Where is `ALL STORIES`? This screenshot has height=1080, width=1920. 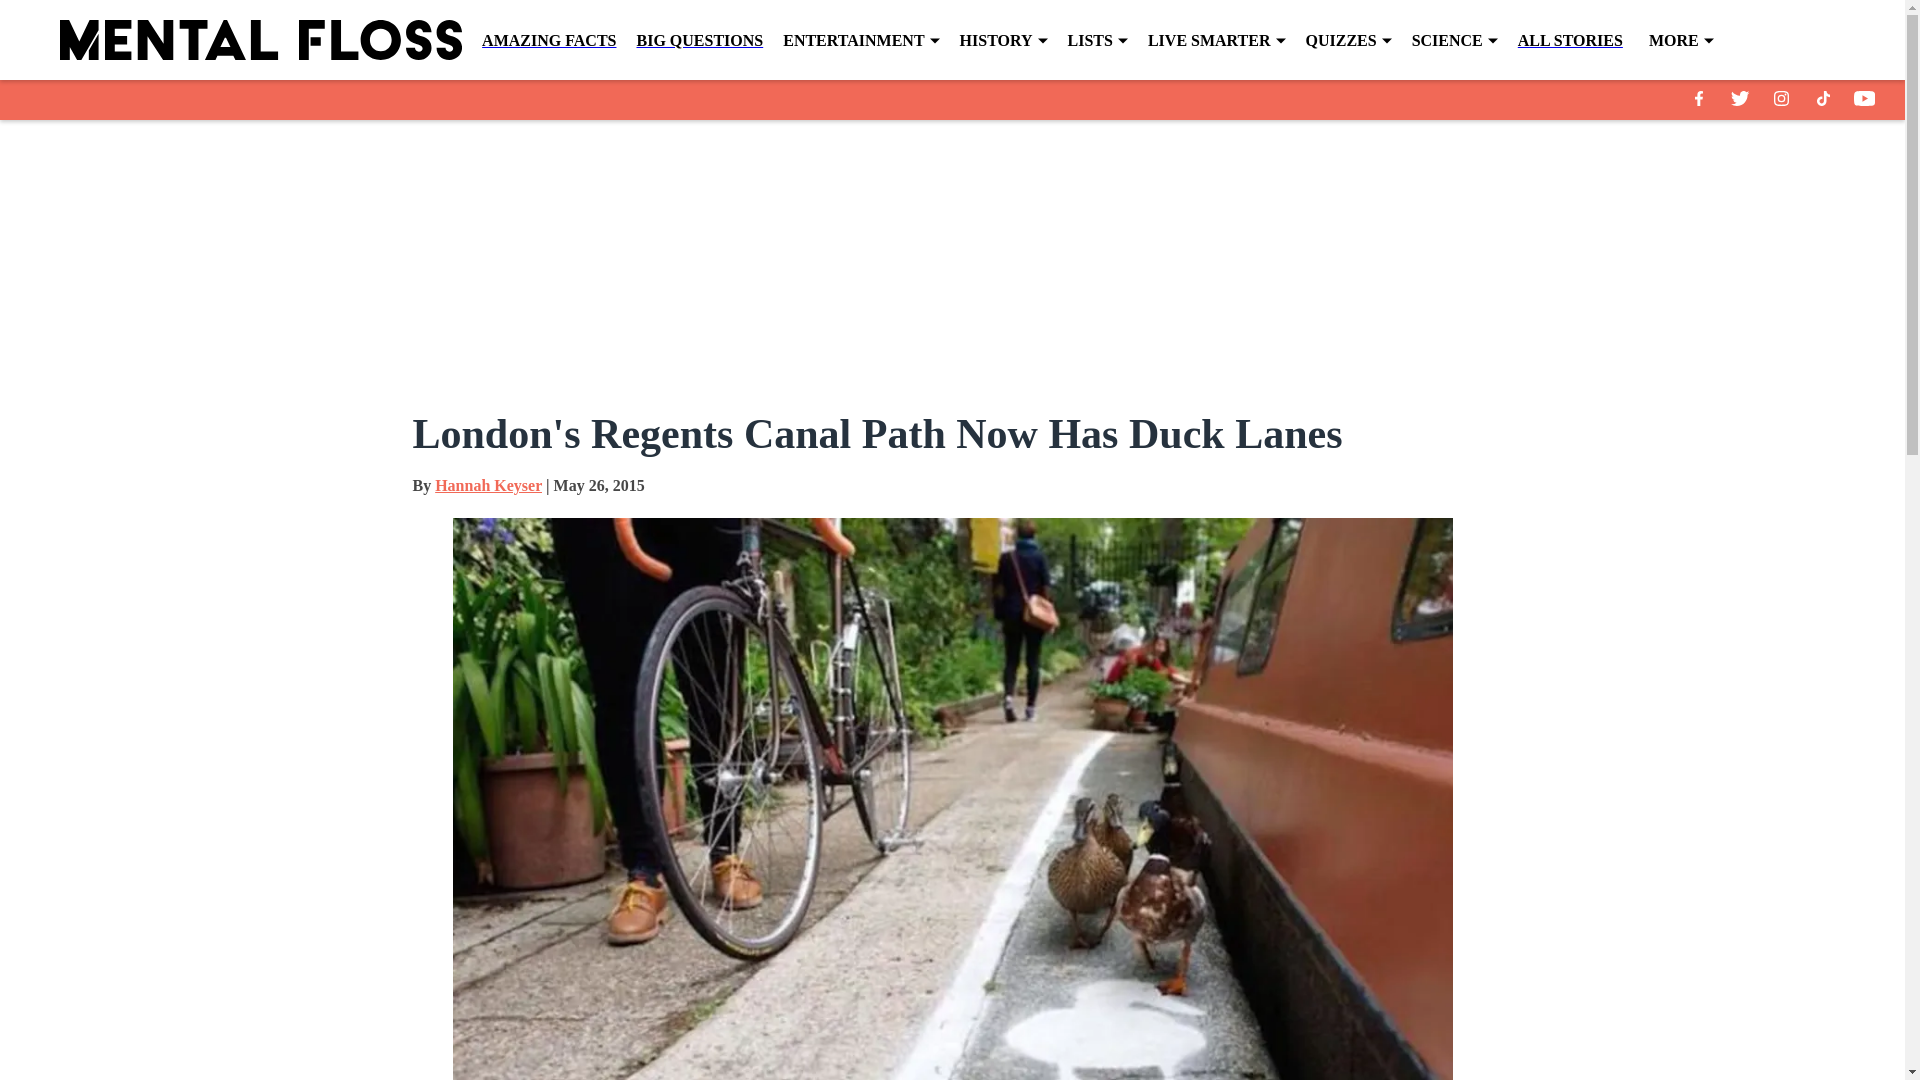 ALL STORIES is located at coordinates (1570, 40).